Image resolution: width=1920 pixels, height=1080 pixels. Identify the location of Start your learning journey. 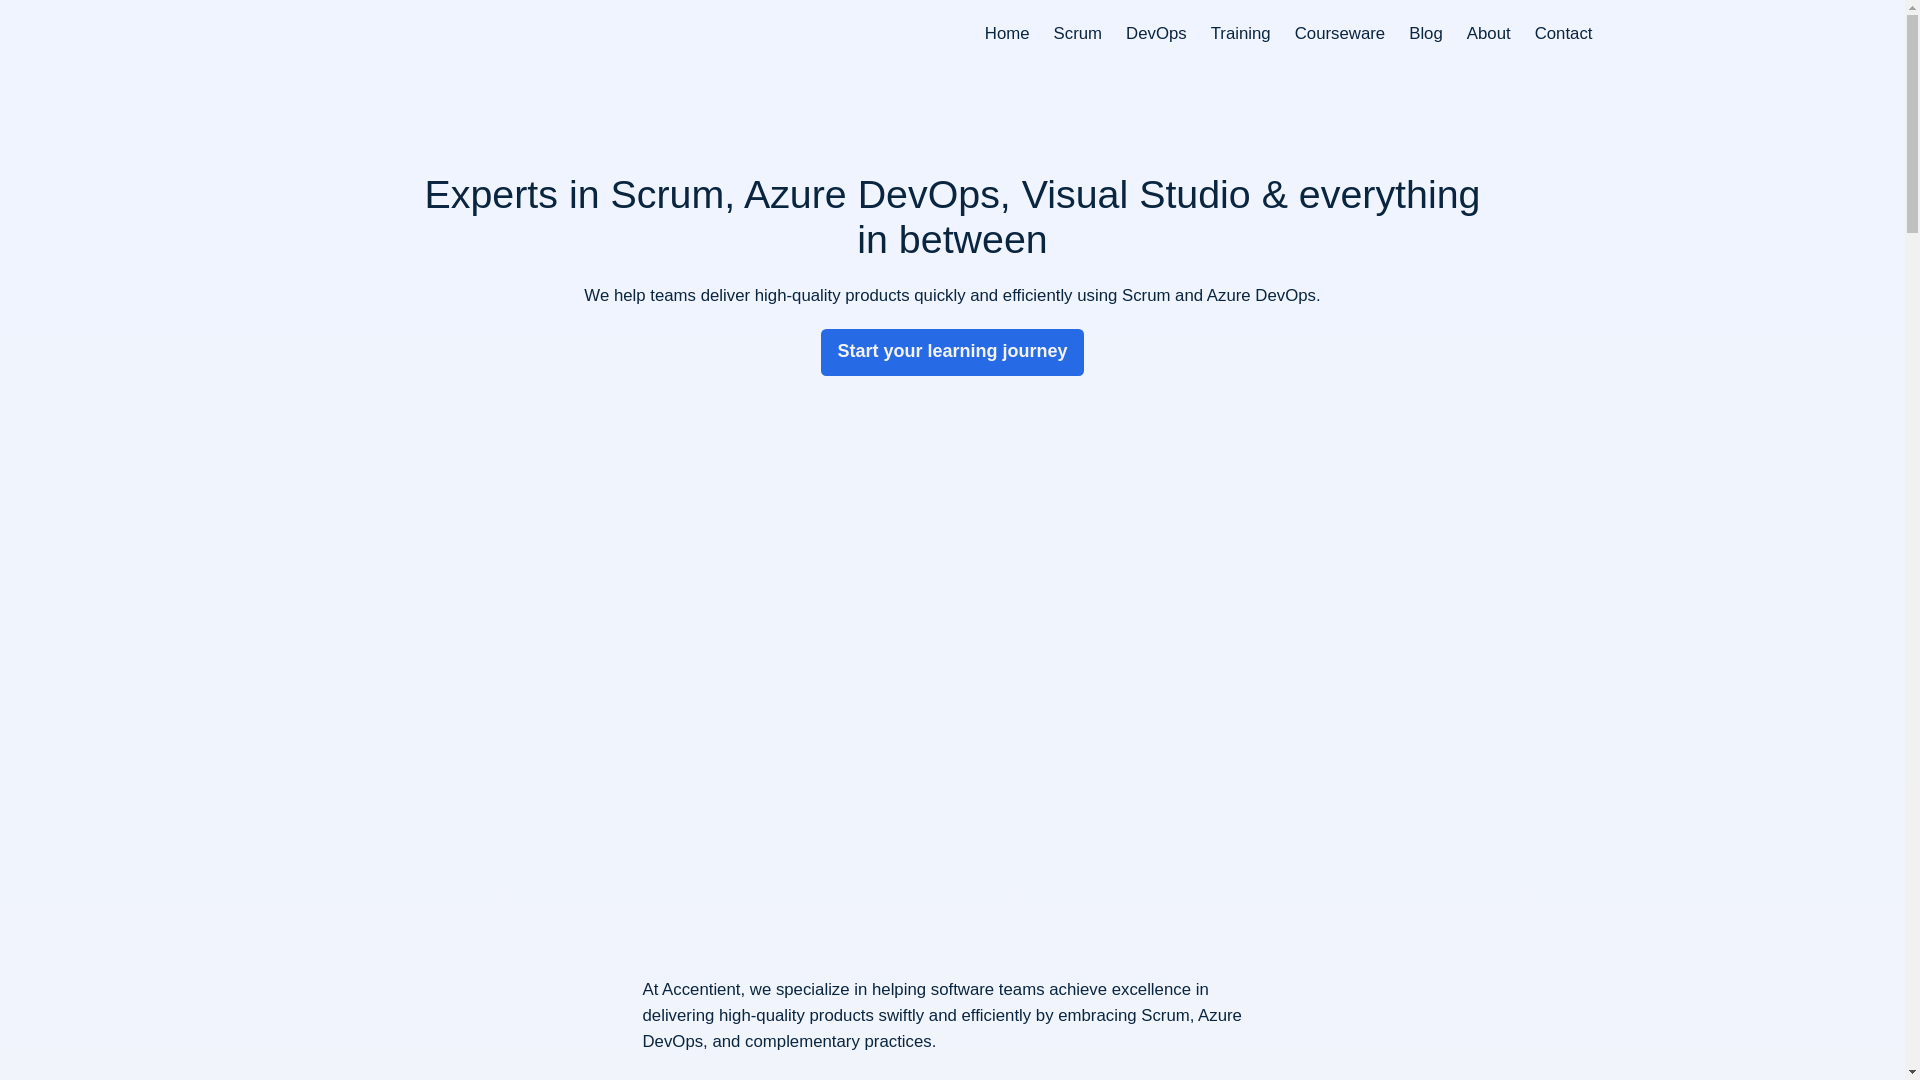
(952, 352).